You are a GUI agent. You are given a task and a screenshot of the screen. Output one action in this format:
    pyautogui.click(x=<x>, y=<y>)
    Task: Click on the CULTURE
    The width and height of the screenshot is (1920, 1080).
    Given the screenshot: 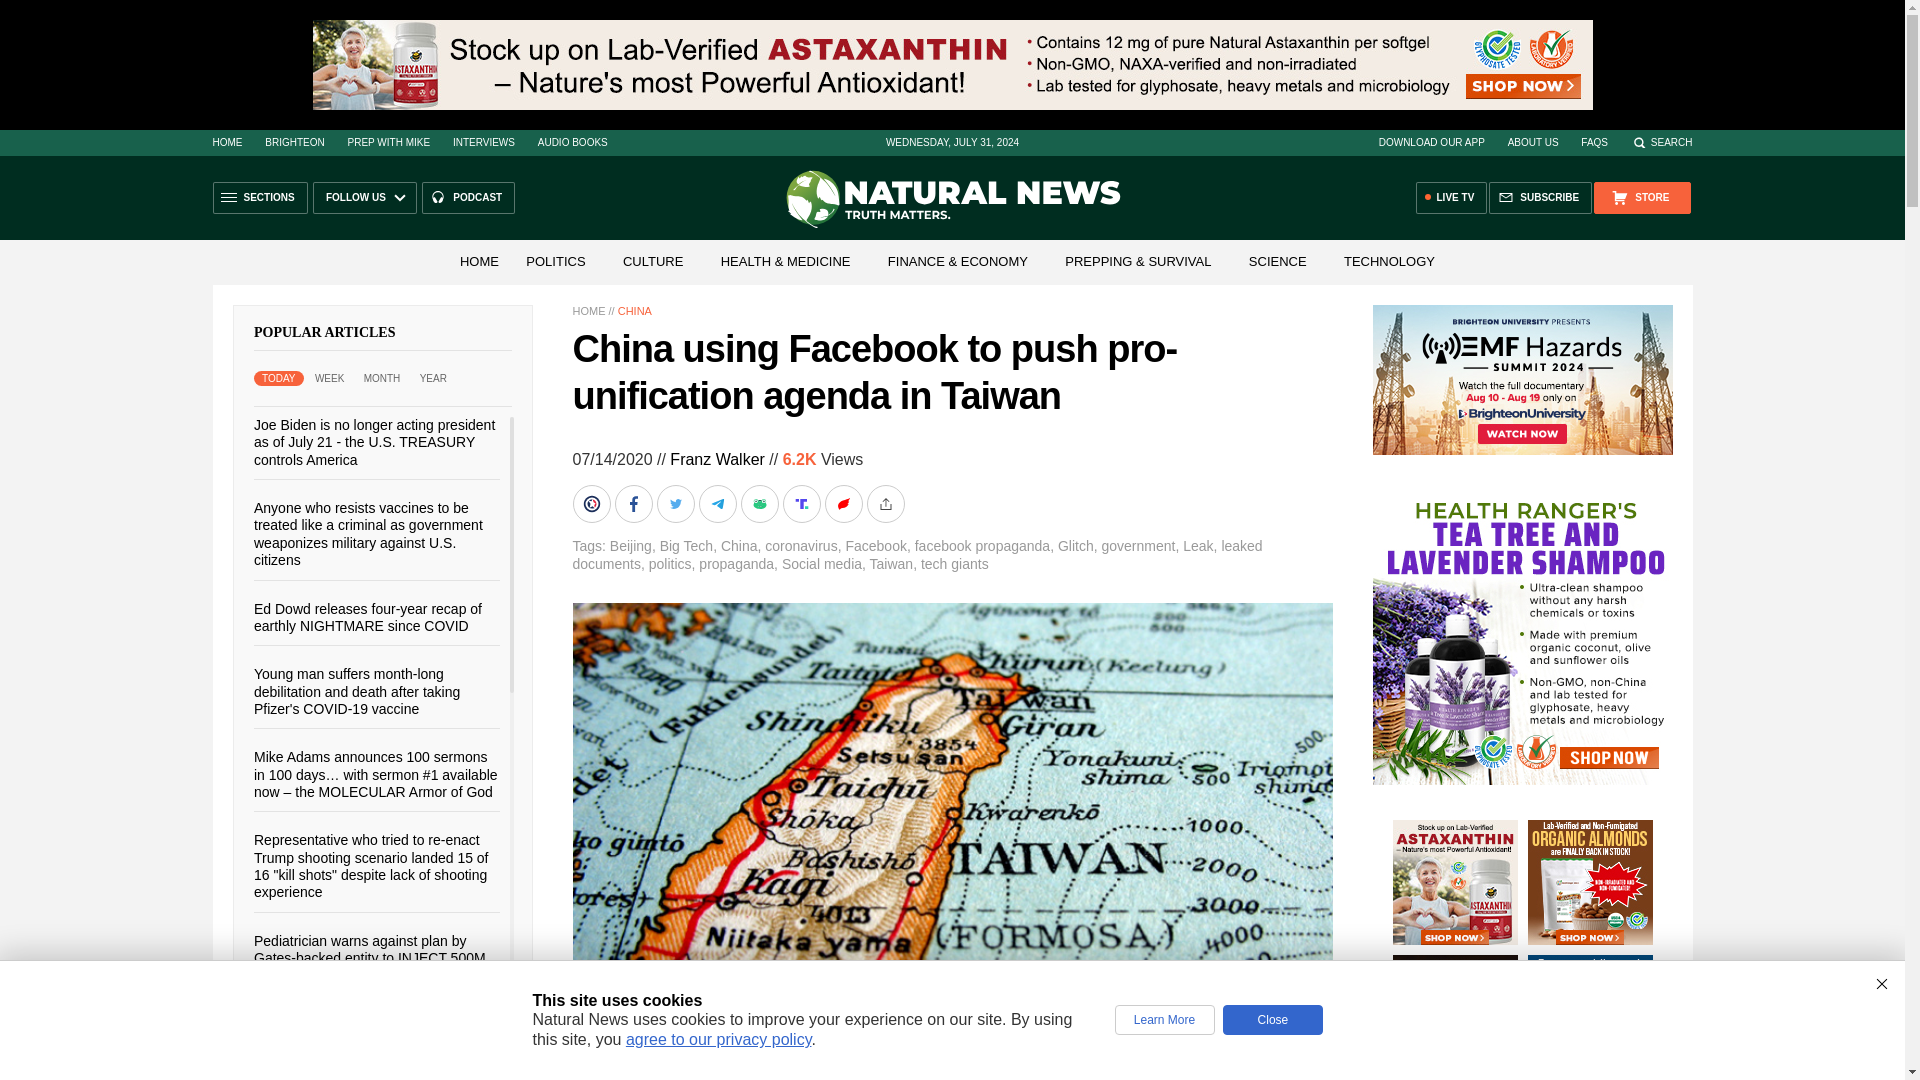 What is the action you would take?
    pyautogui.click(x=652, y=260)
    